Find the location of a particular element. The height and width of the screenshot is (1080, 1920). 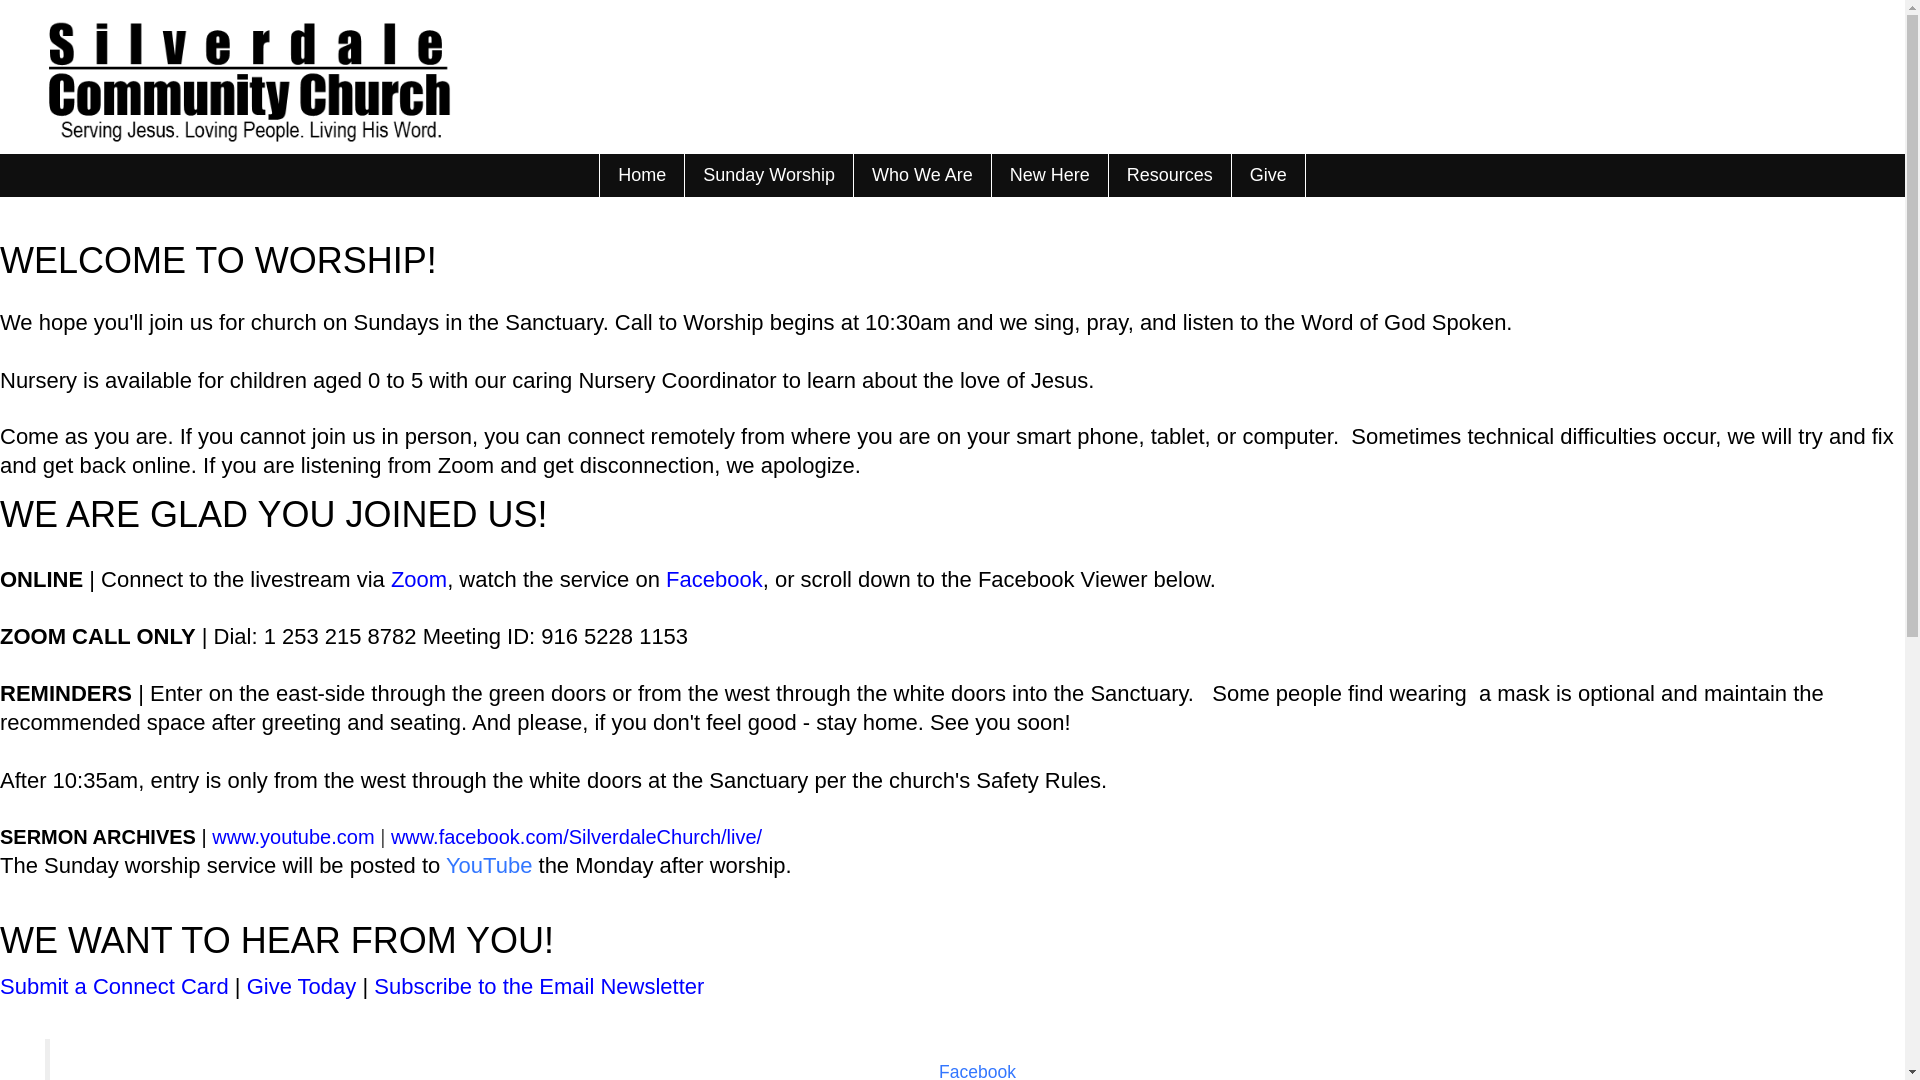

Give is located at coordinates (1268, 175).